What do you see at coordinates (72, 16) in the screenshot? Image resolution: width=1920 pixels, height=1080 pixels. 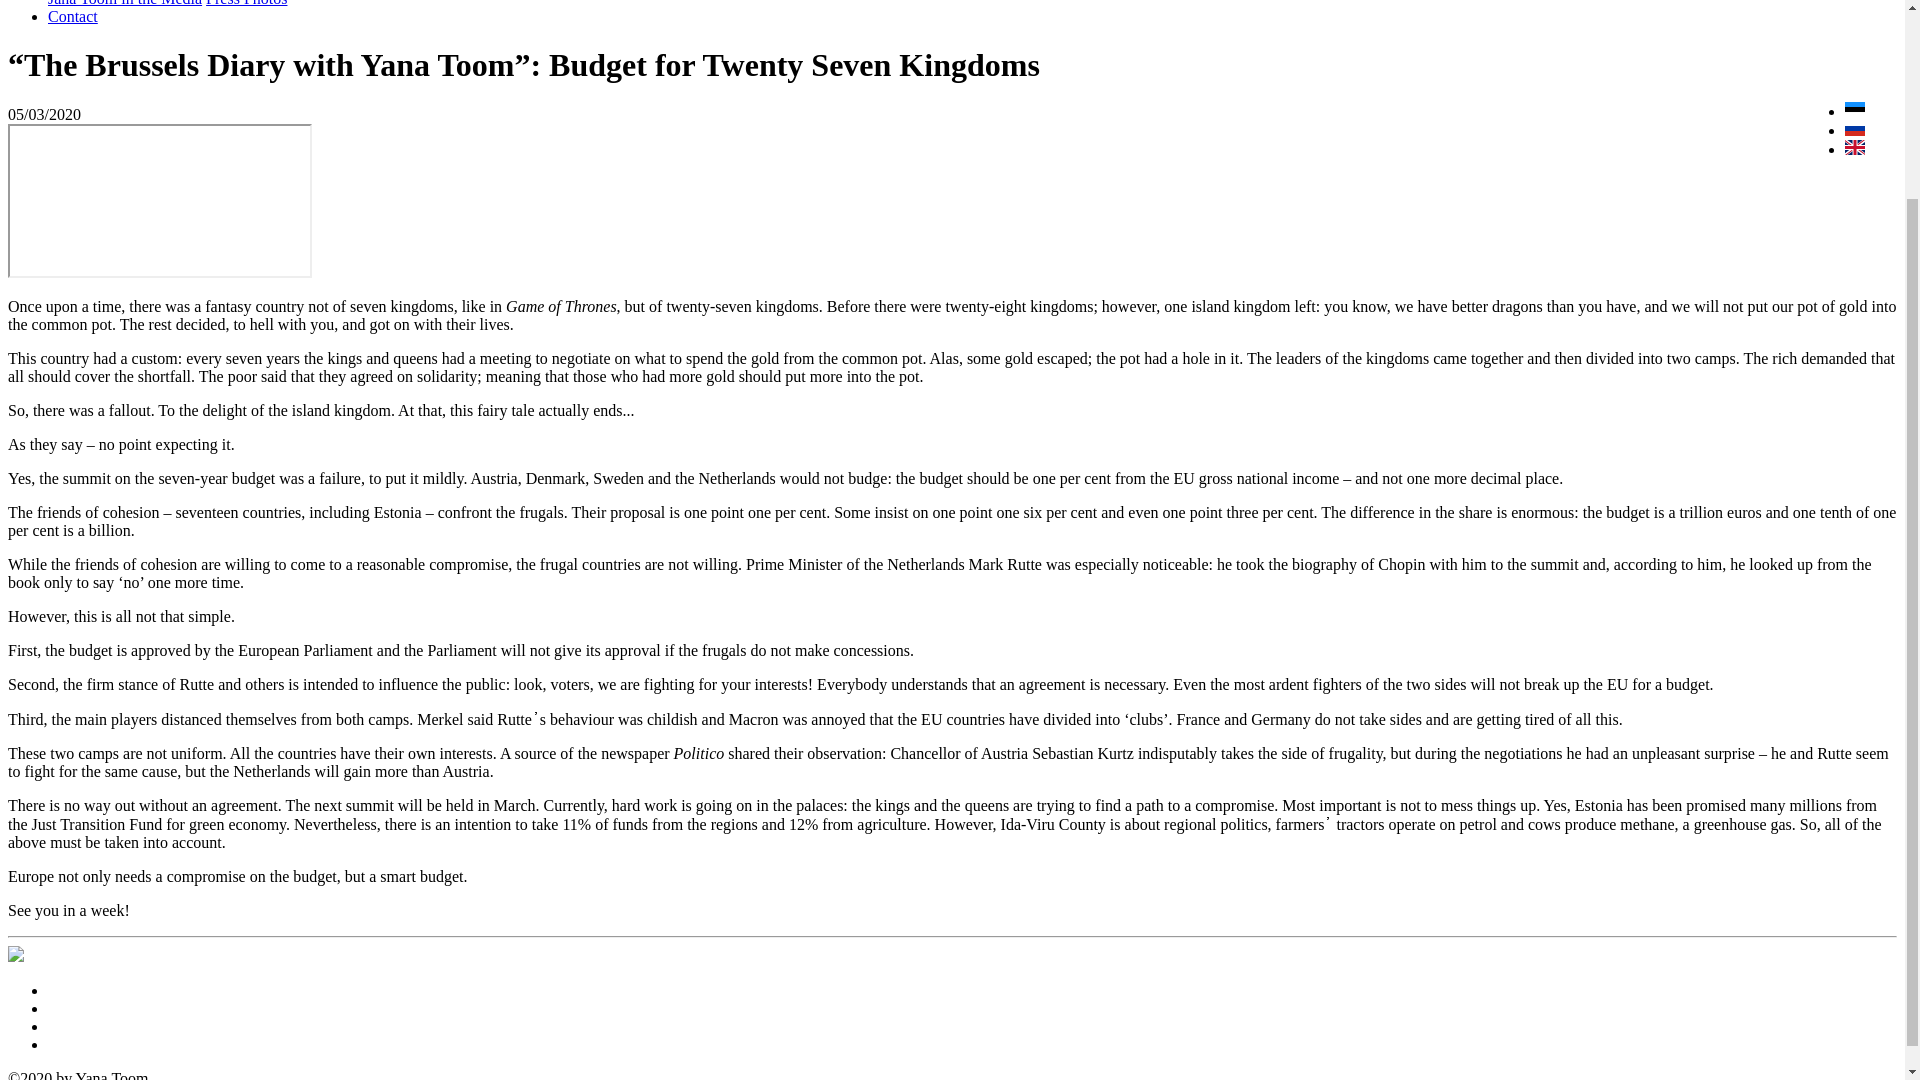 I see `Contact` at bounding box center [72, 16].